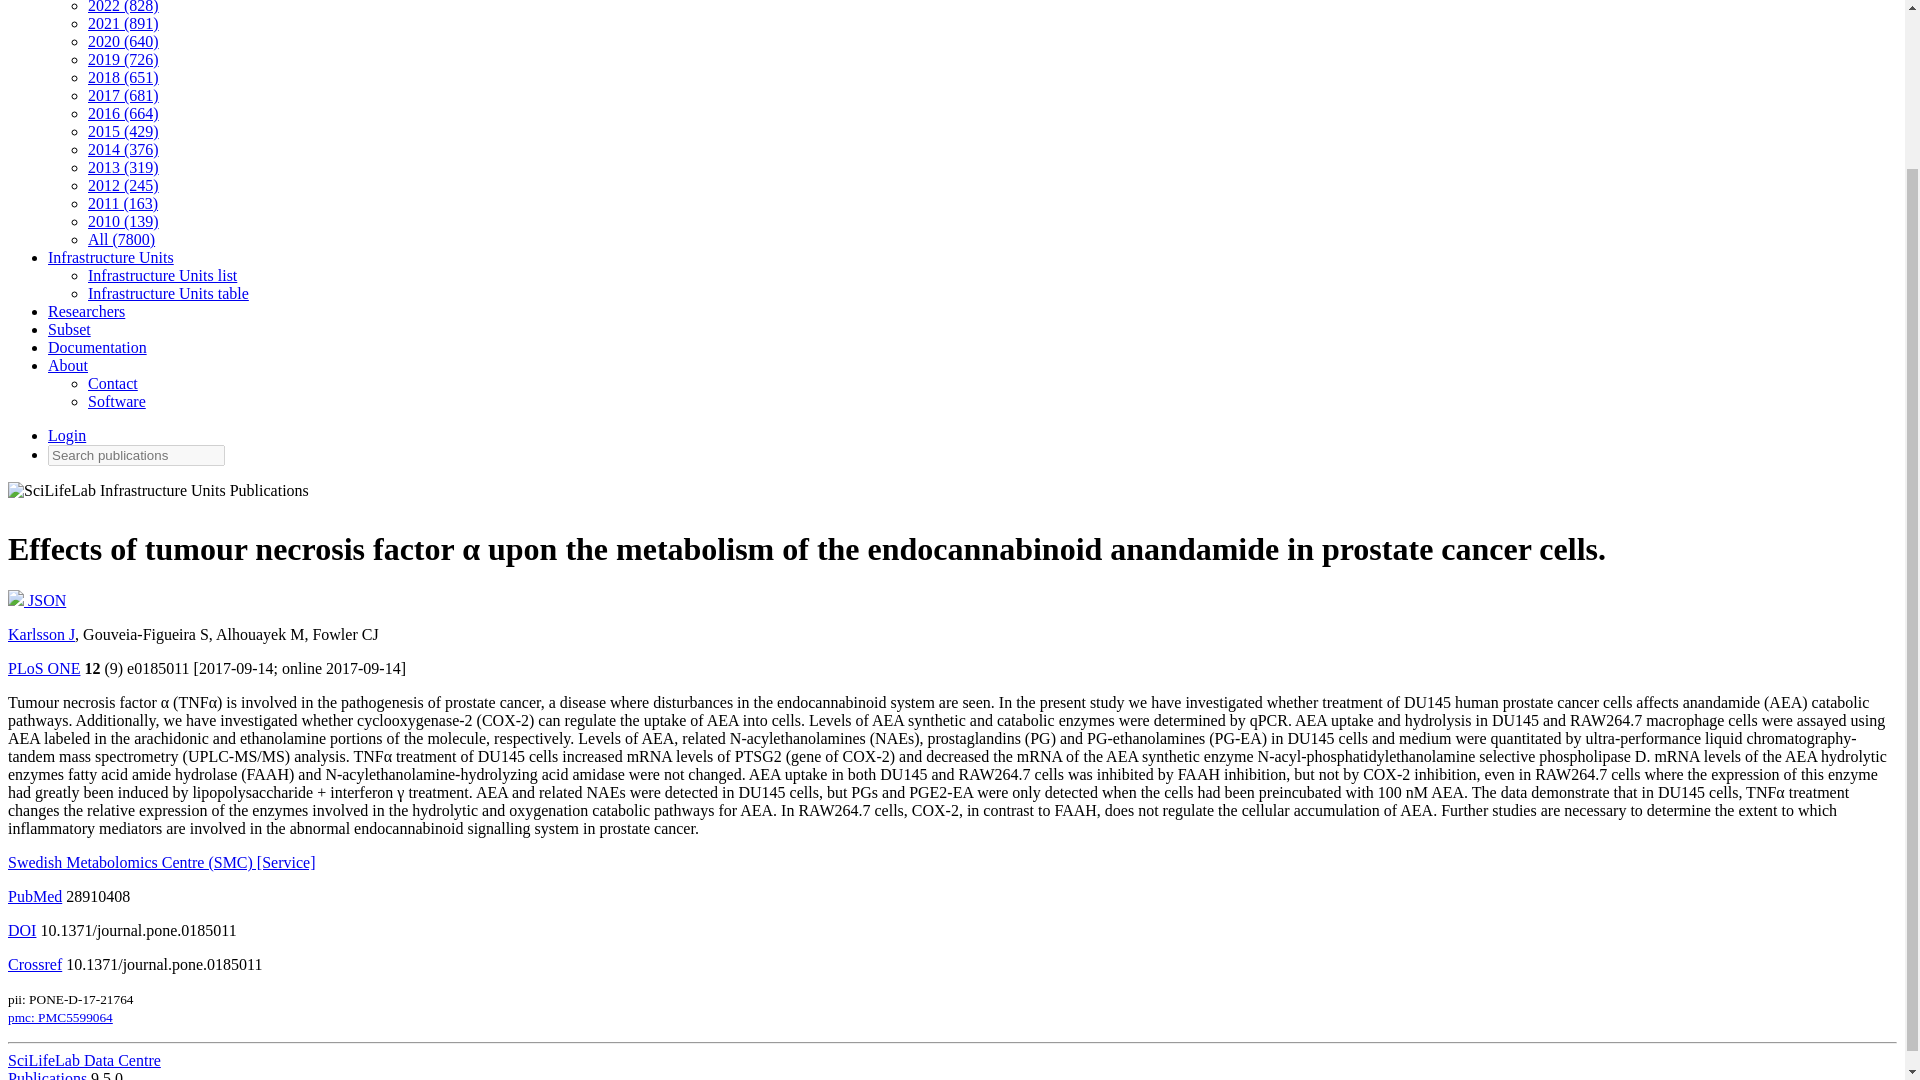 This screenshot has width=1920, height=1080. Describe the element at coordinates (168, 294) in the screenshot. I see `Infrastructure Units table` at that location.